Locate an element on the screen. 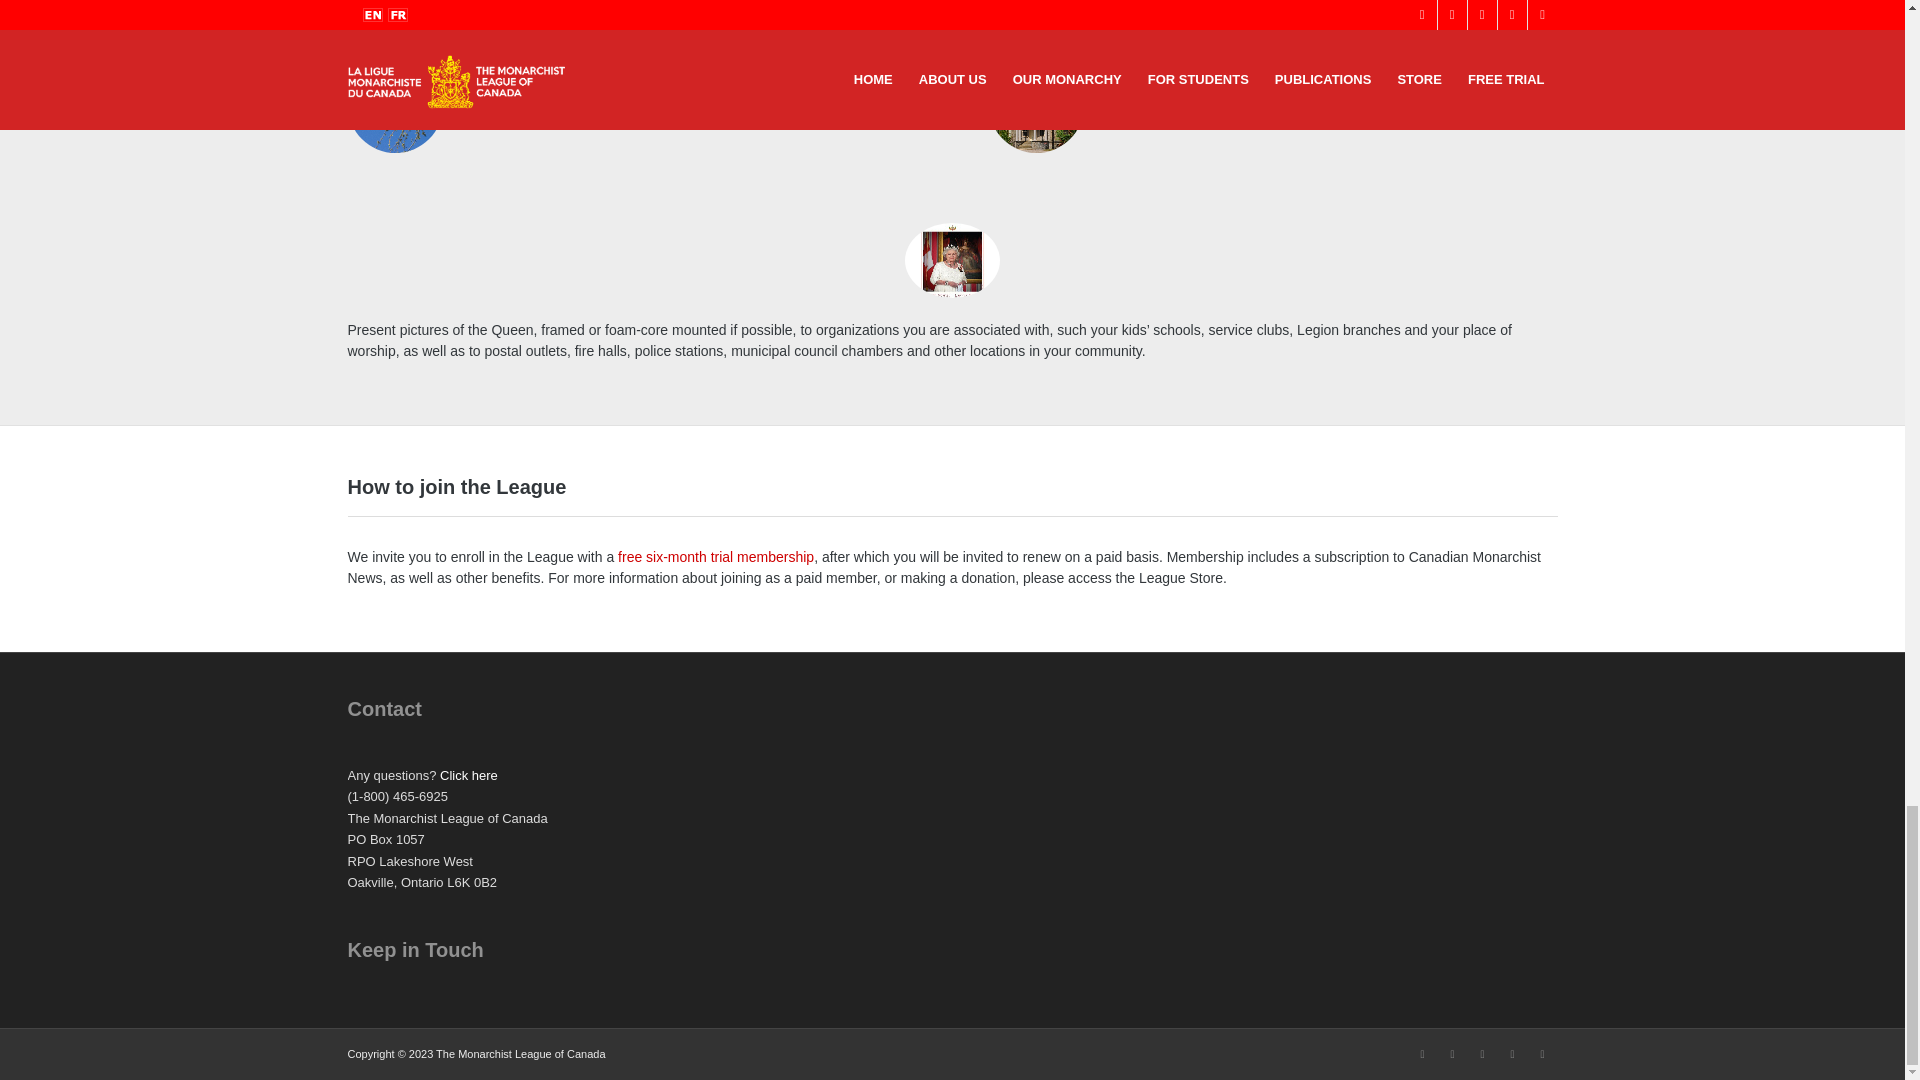  Instagram is located at coordinates (1512, 1054).